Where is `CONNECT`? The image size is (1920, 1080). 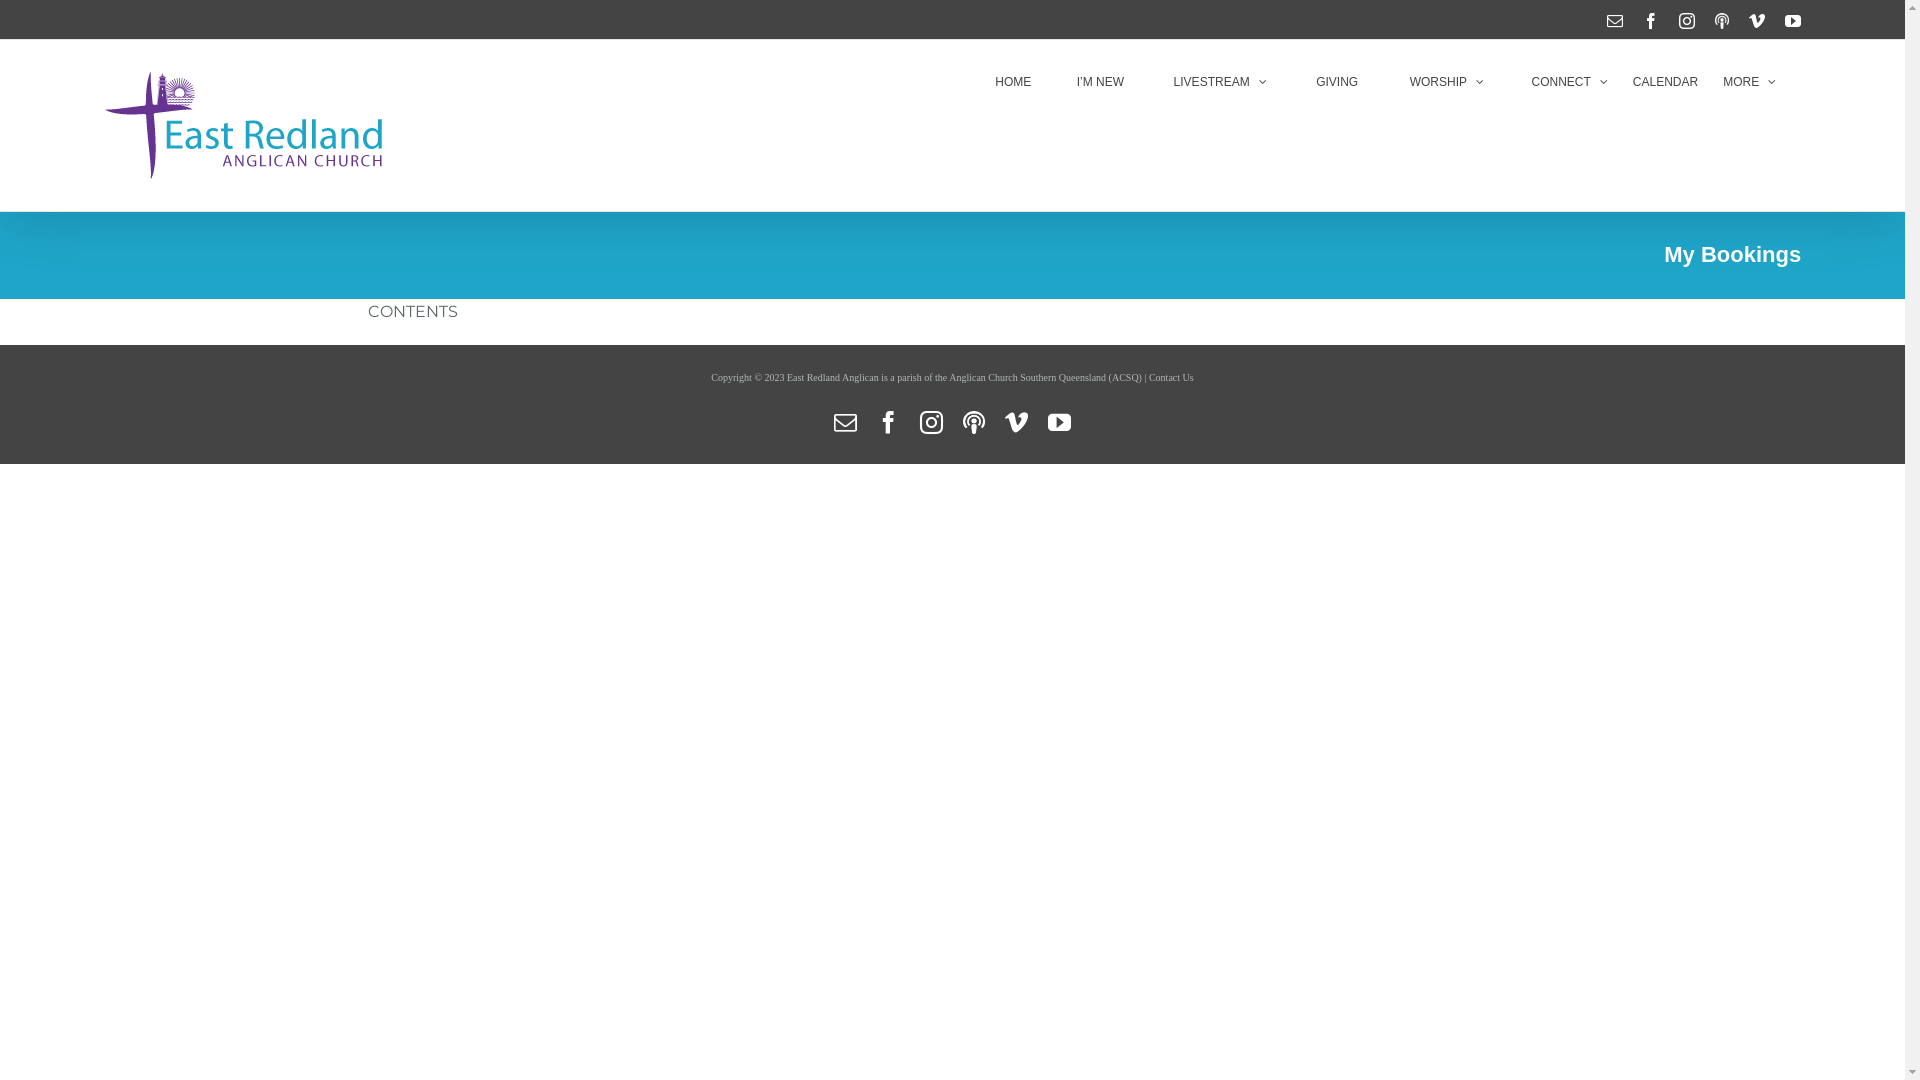 CONNECT is located at coordinates (1558, 82).